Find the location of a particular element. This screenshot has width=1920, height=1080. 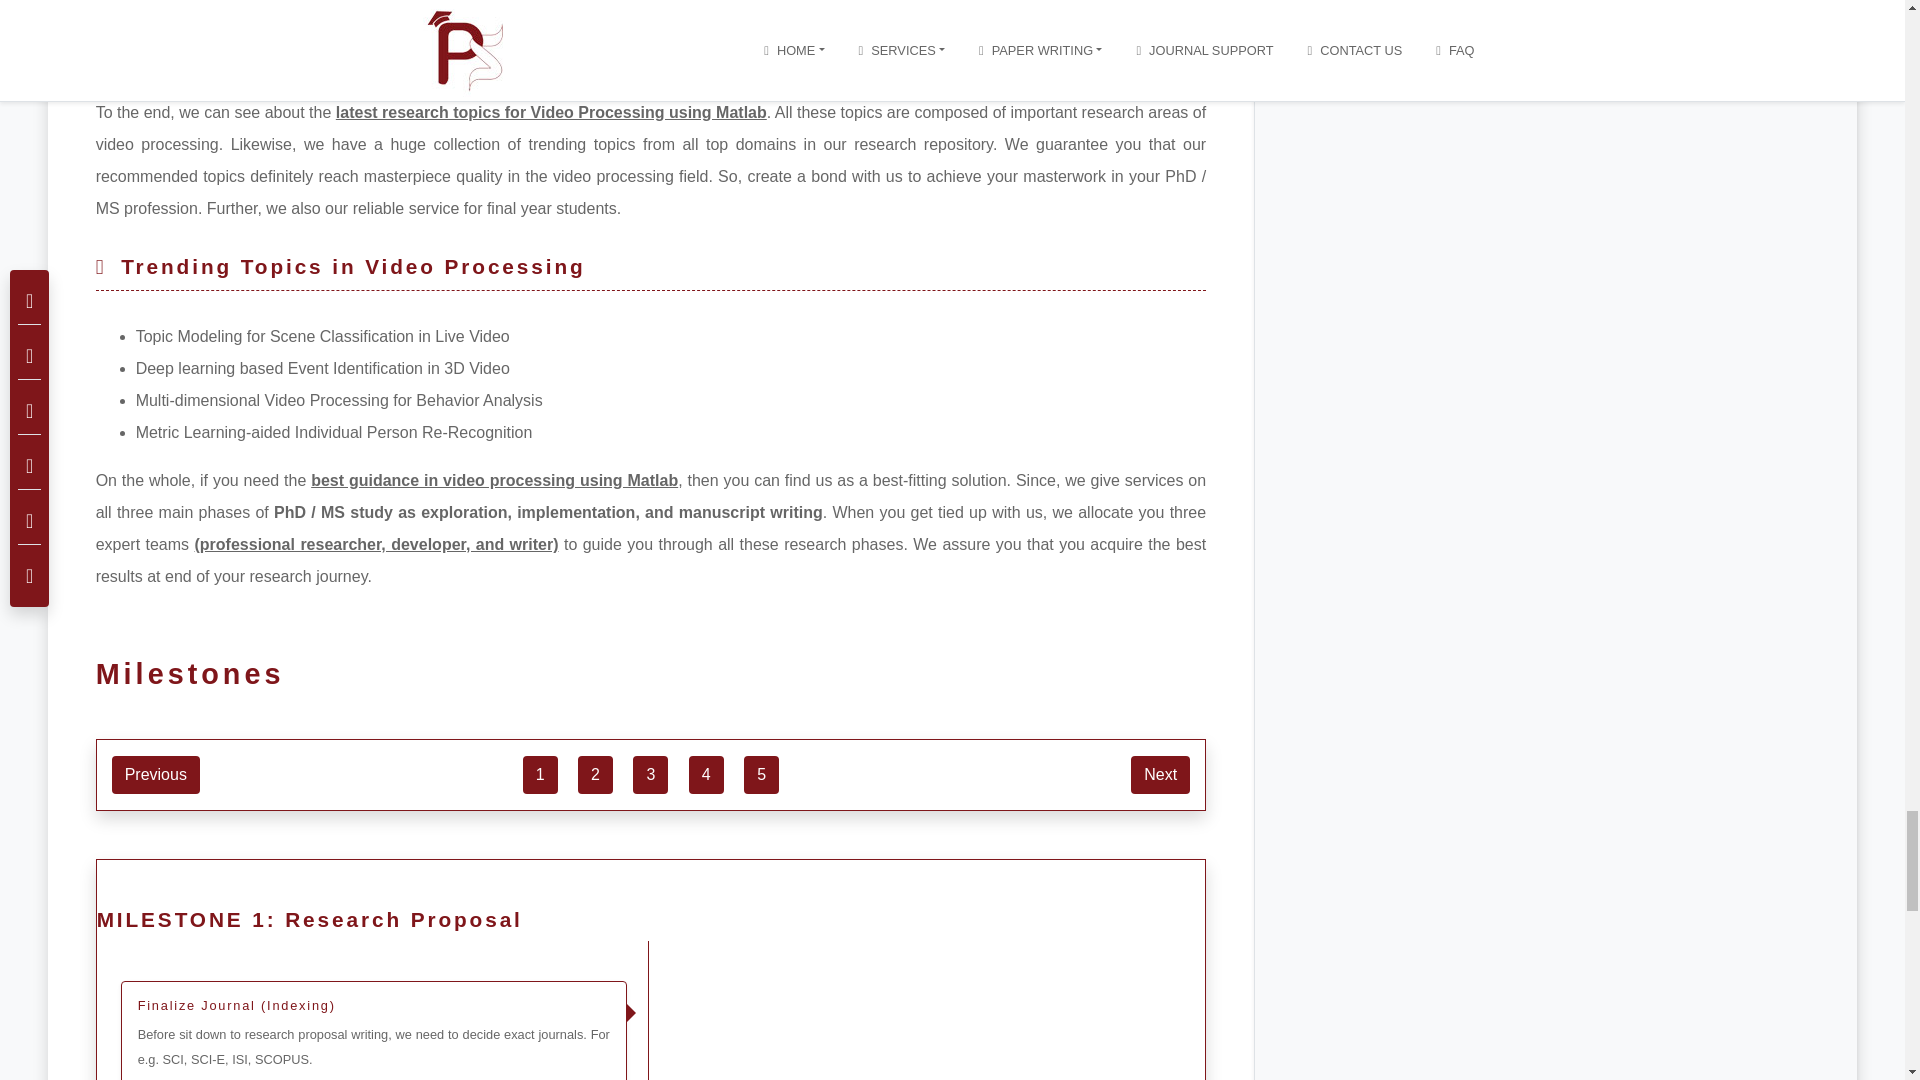

Next is located at coordinates (1160, 774).